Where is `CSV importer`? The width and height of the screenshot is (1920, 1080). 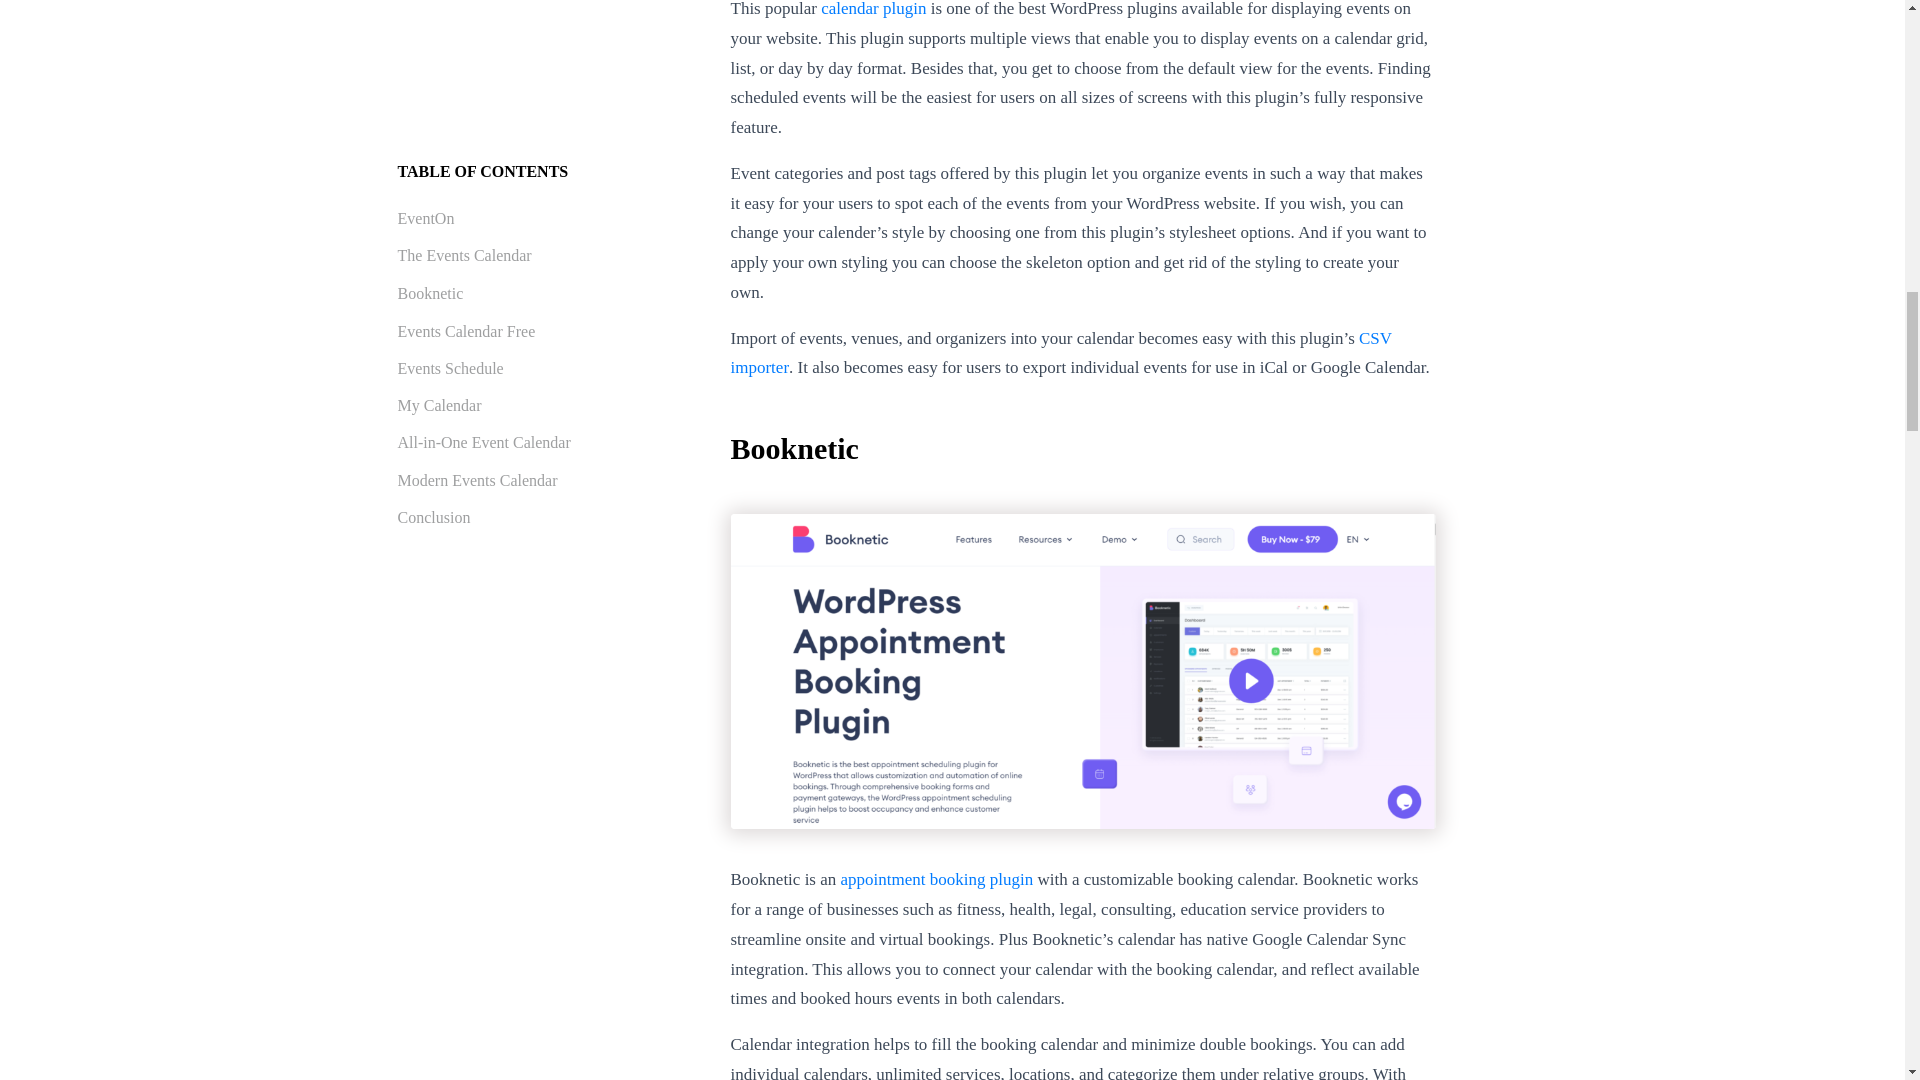
CSV importer is located at coordinates (1060, 354).